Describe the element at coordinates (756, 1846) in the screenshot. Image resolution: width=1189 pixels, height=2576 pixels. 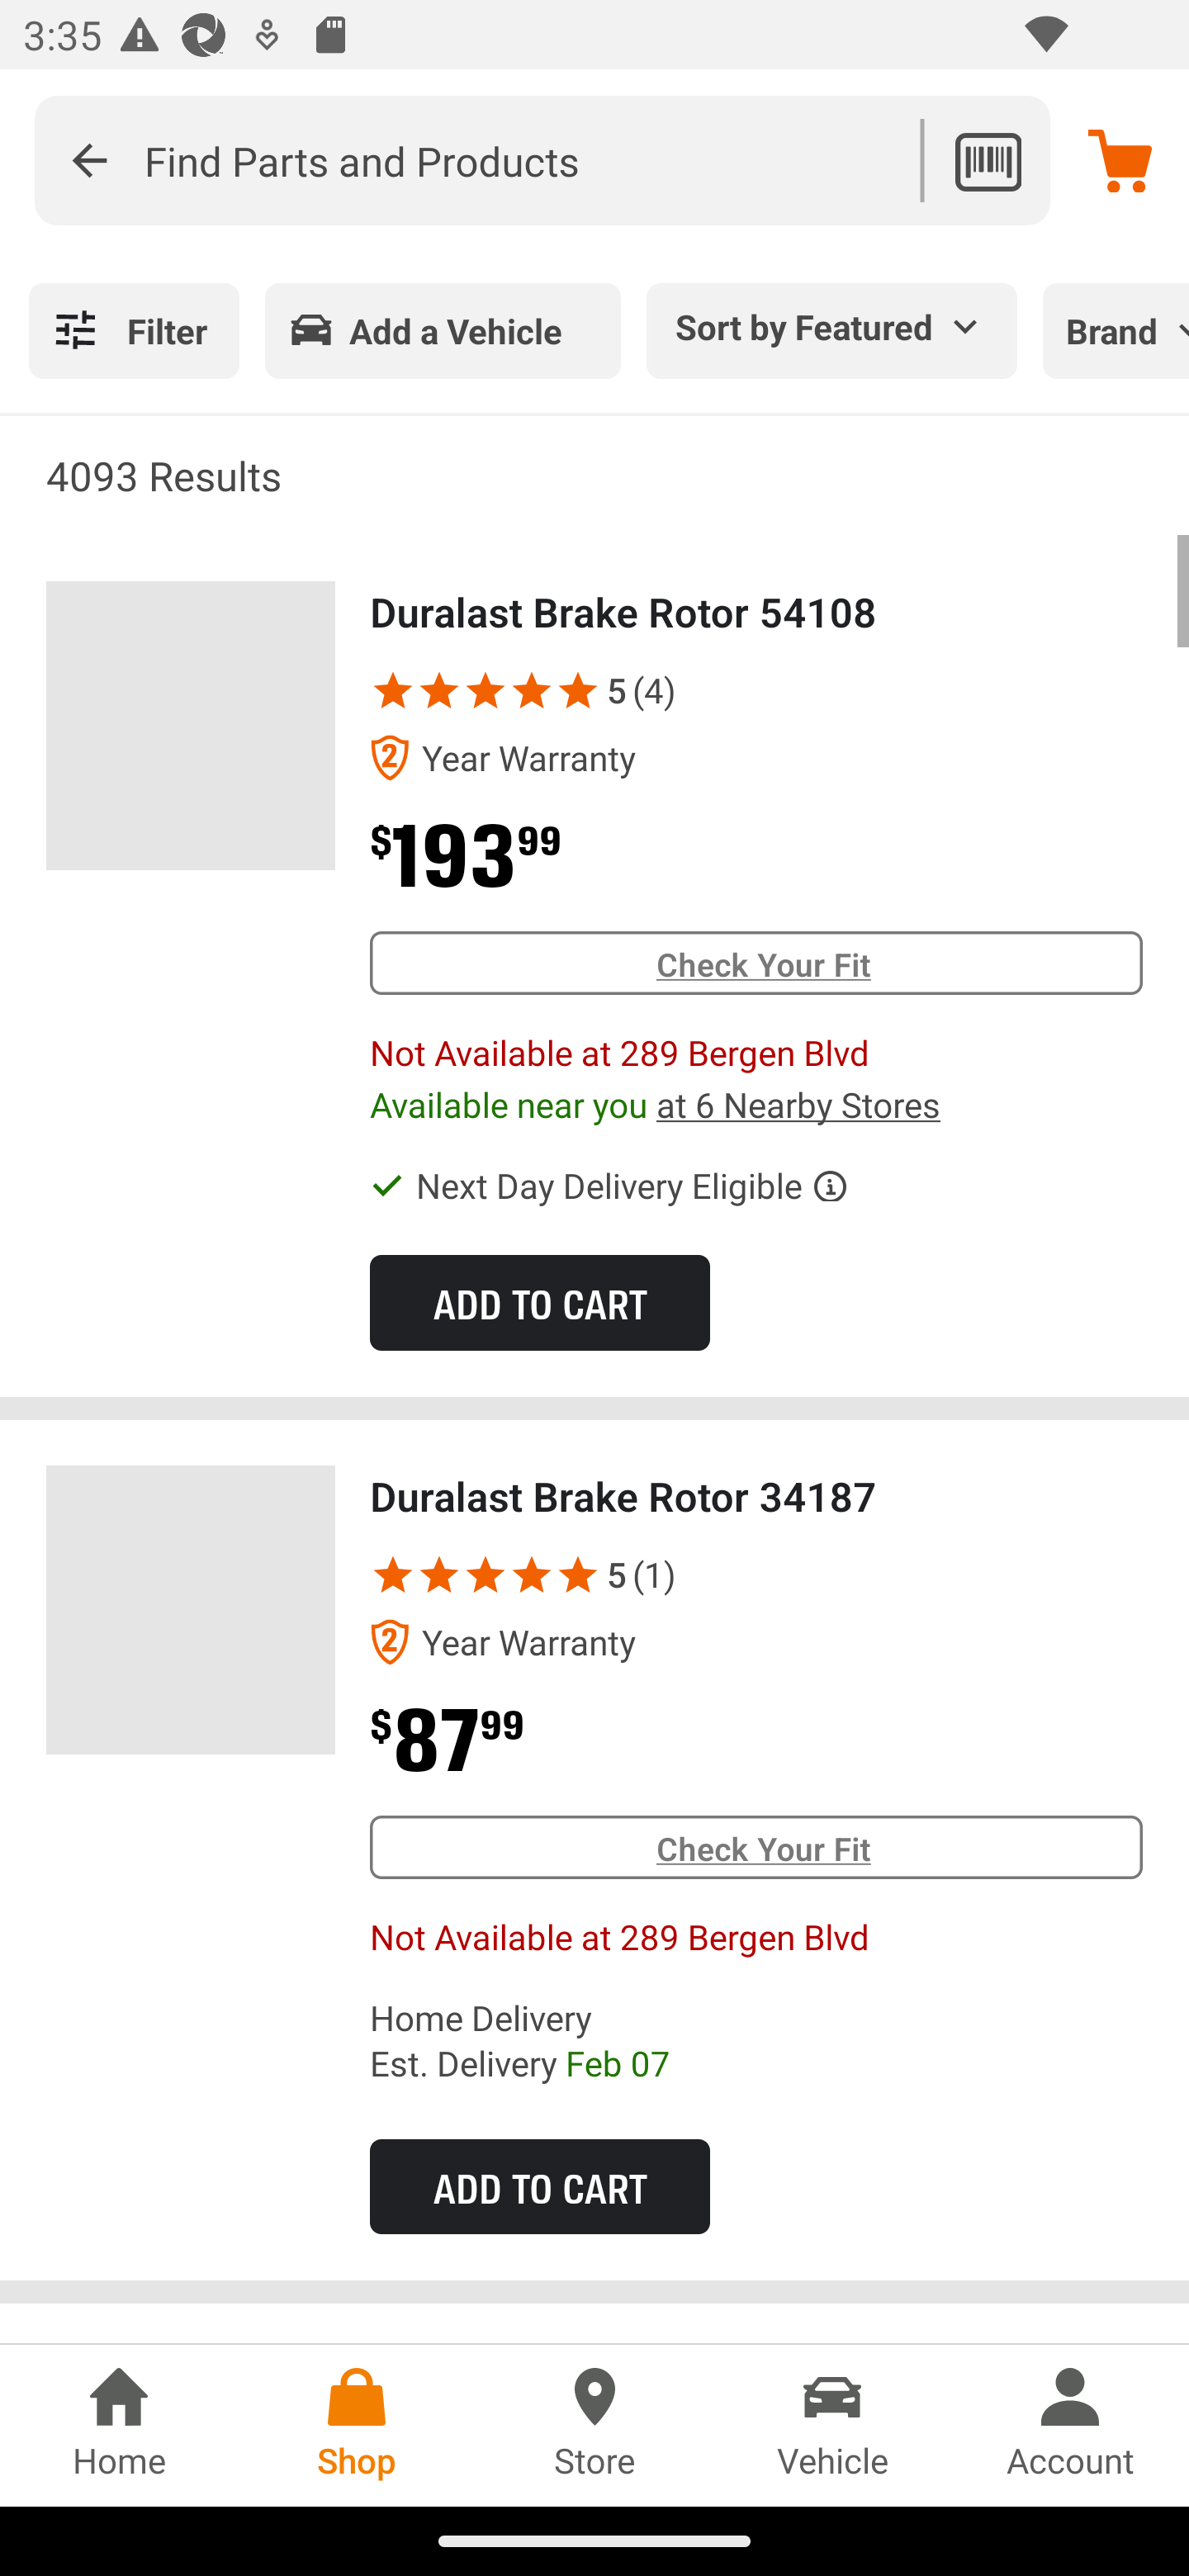
I see `Check your fit Check Your Fit` at that location.